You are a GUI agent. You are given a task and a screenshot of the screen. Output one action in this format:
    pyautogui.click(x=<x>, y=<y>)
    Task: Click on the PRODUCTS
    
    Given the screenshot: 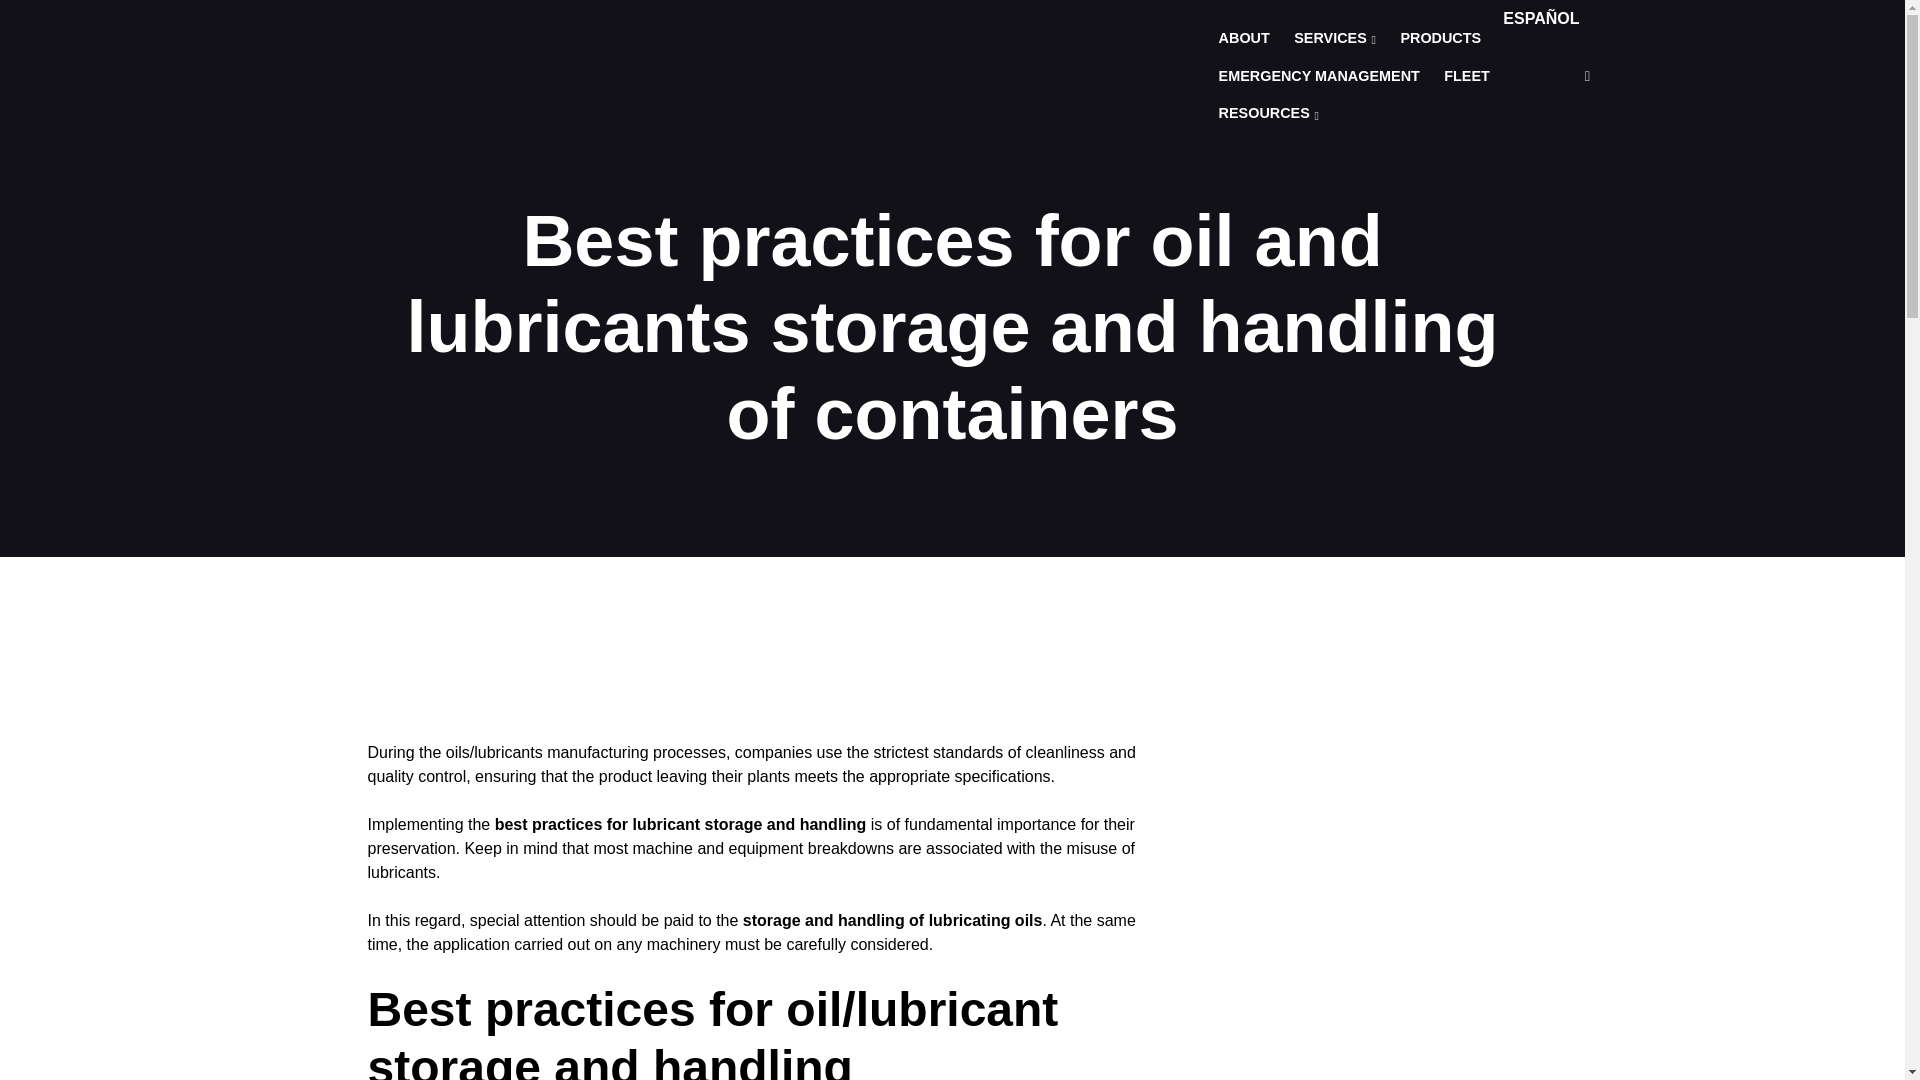 What is the action you would take?
    pyautogui.click(x=1440, y=39)
    